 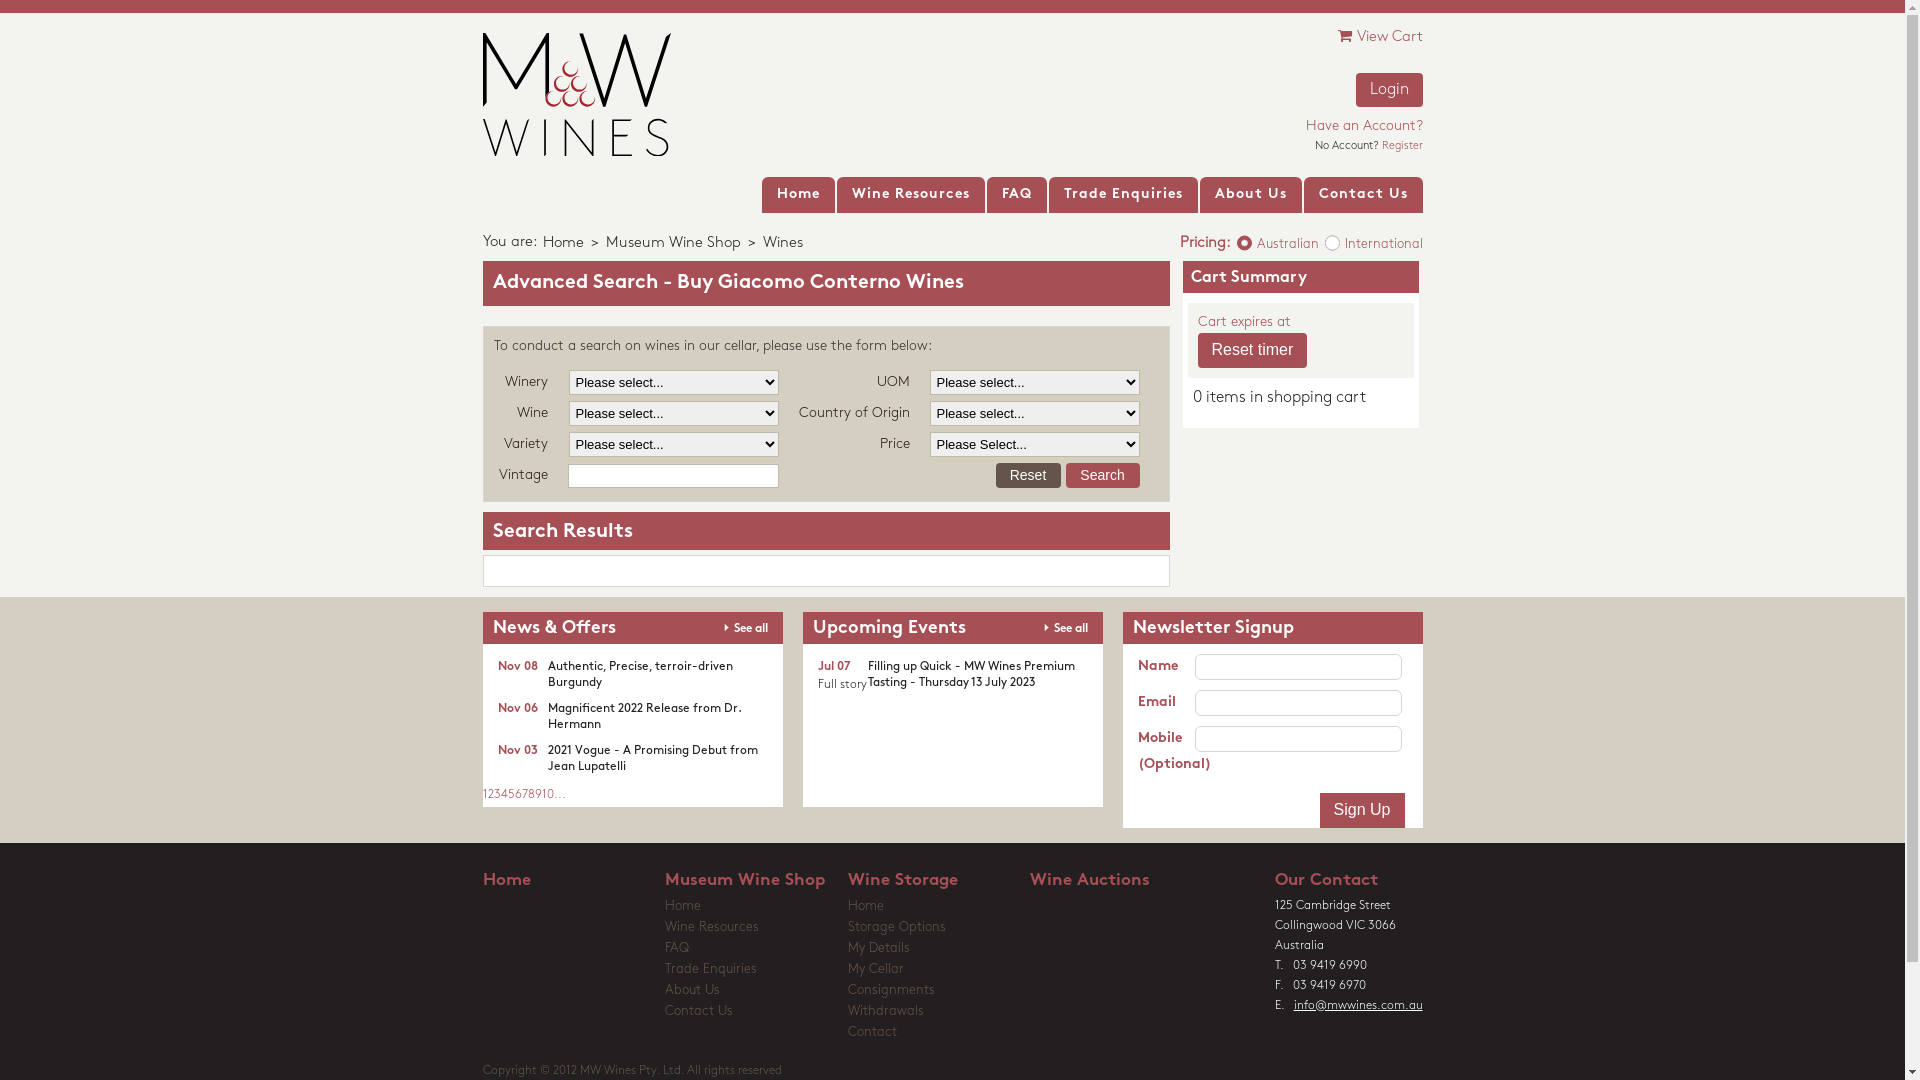 I want to click on 2, so click(x=490, y=795).